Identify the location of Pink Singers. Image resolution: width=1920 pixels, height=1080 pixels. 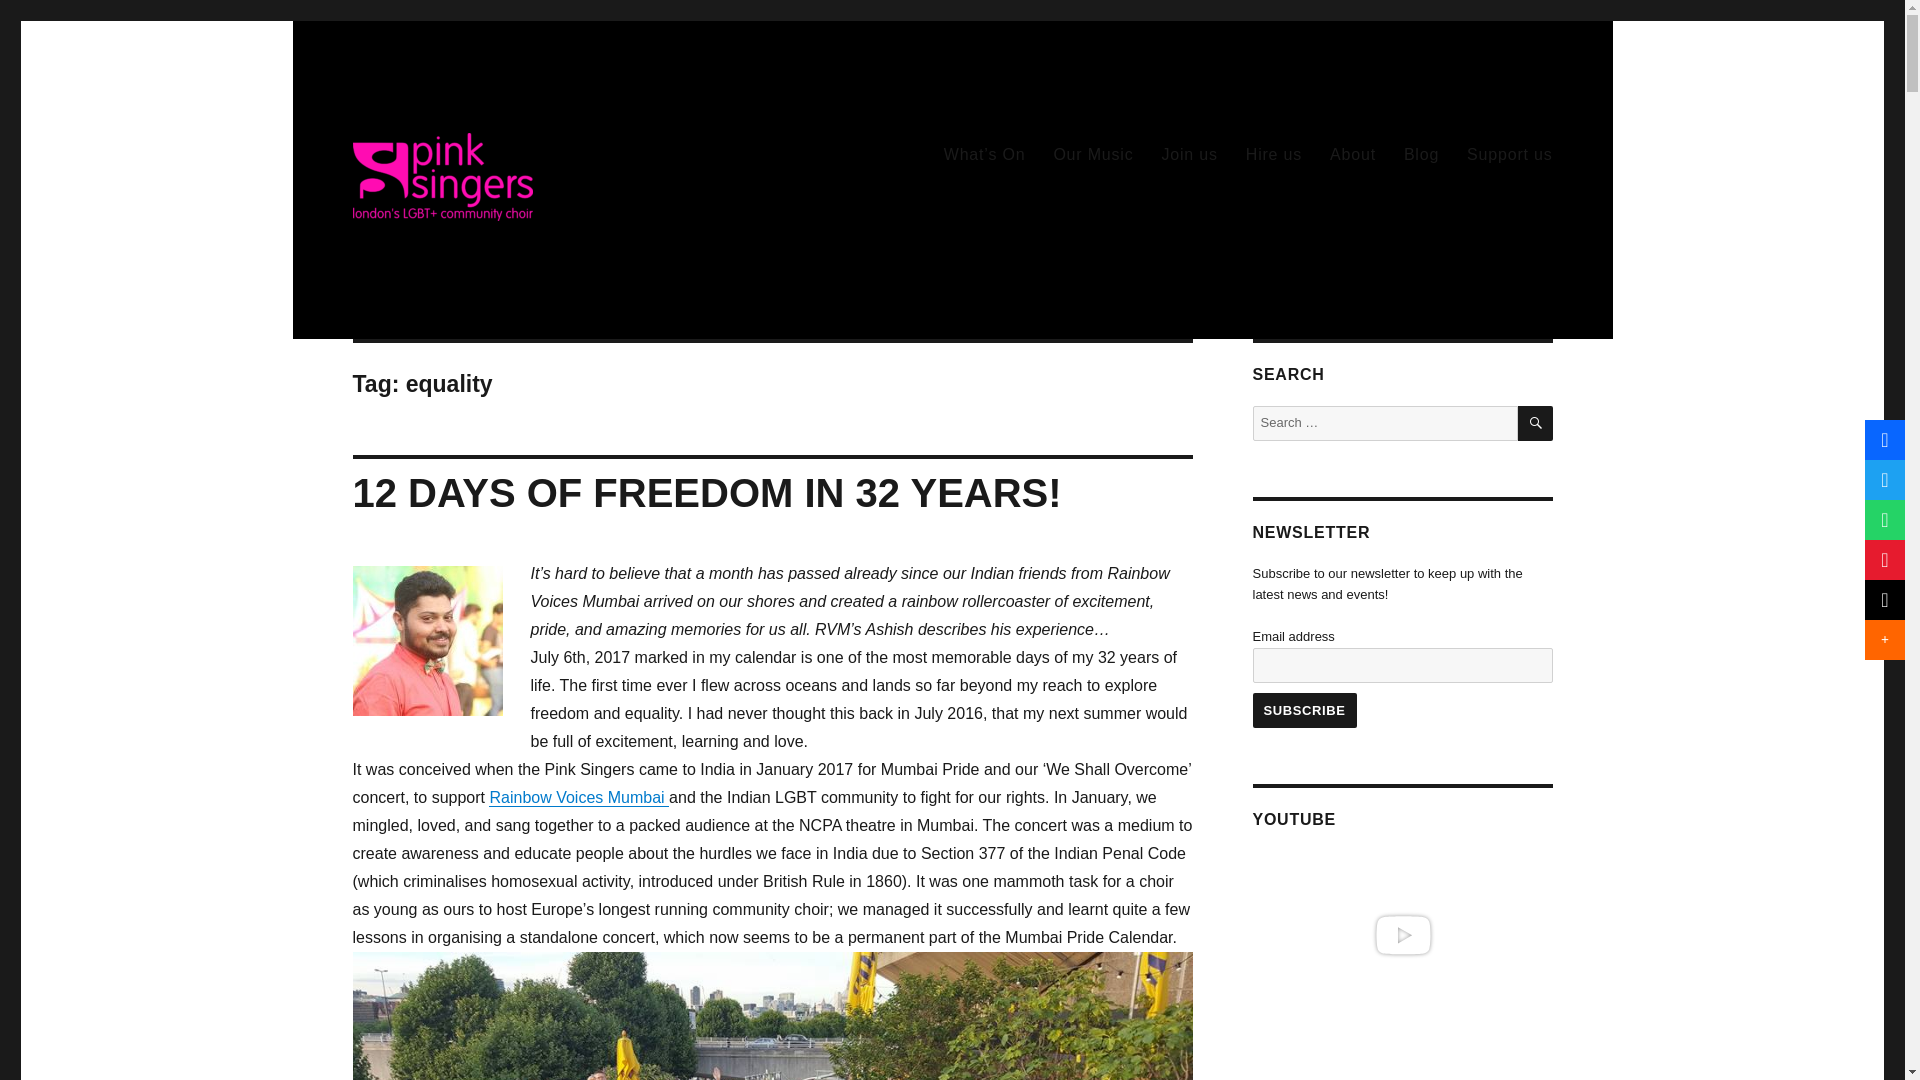
(441, 179).